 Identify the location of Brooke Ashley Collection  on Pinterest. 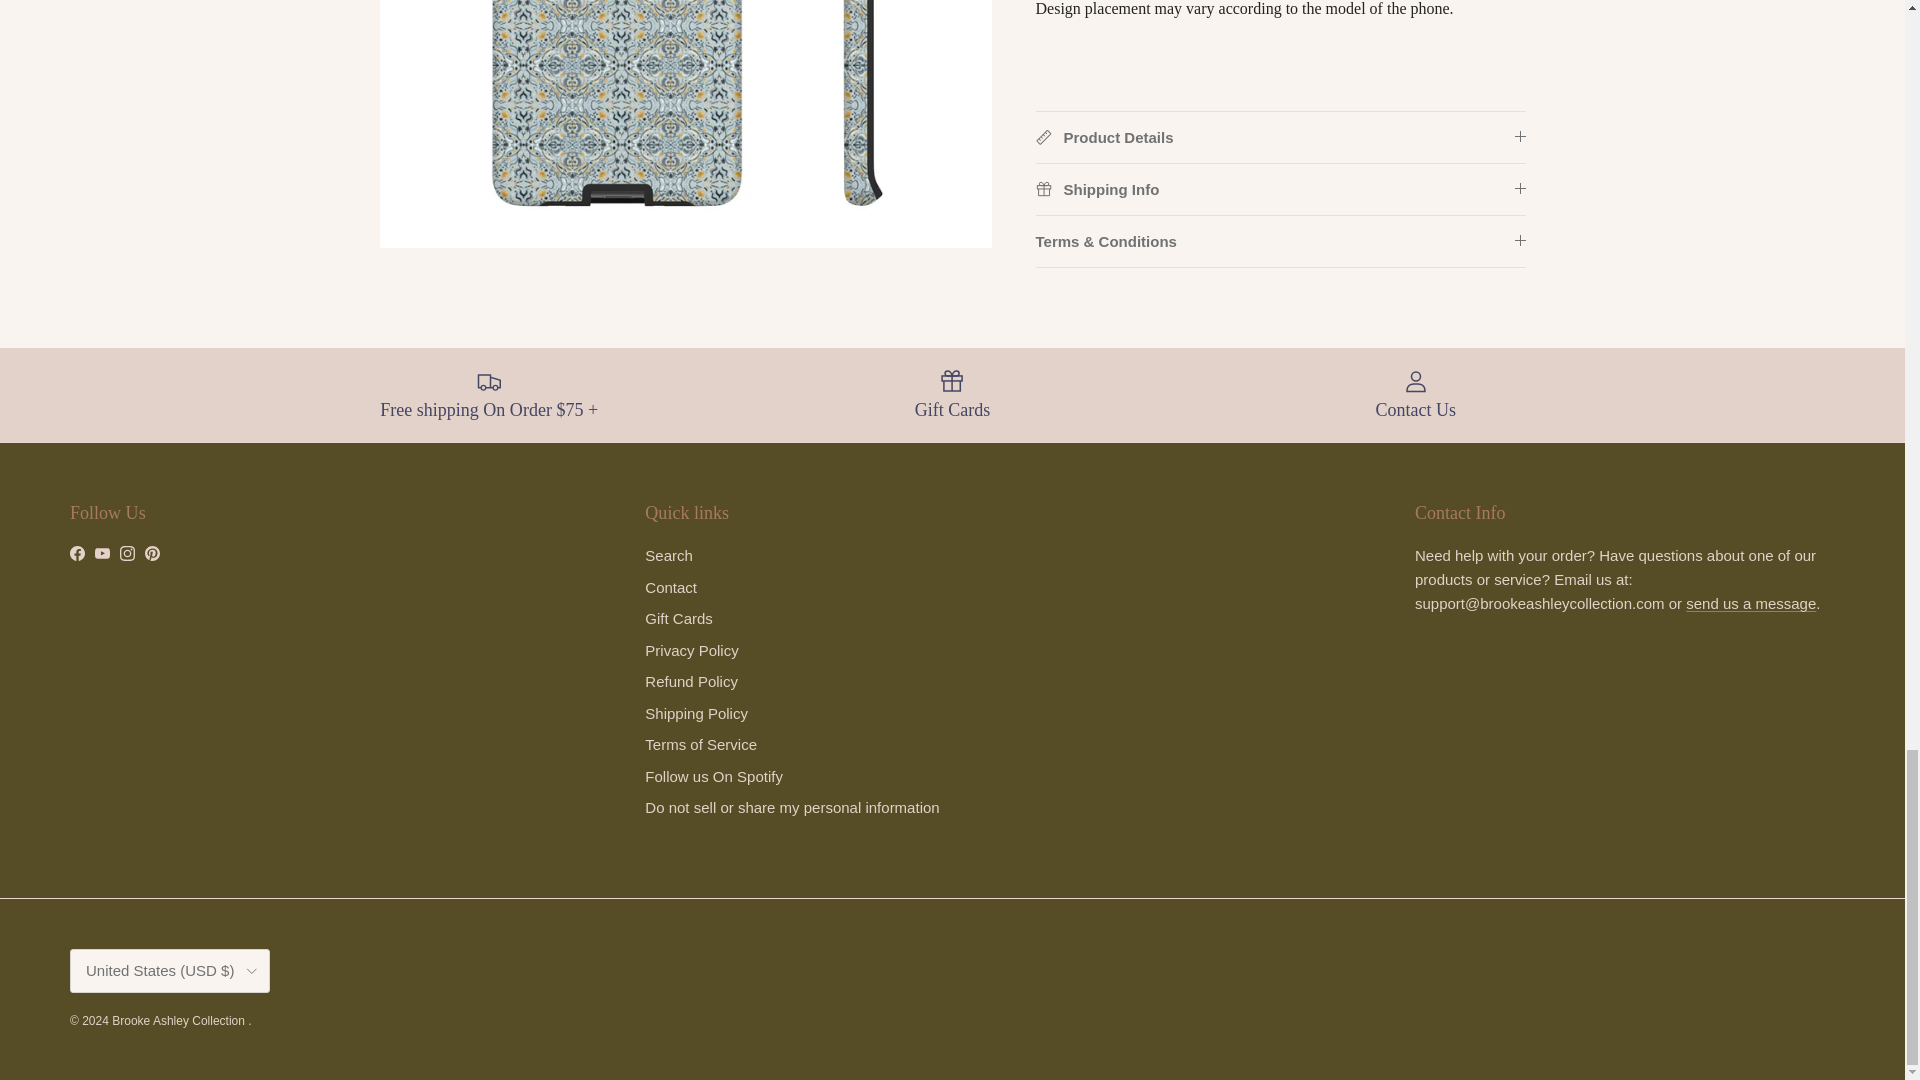
(152, 553).